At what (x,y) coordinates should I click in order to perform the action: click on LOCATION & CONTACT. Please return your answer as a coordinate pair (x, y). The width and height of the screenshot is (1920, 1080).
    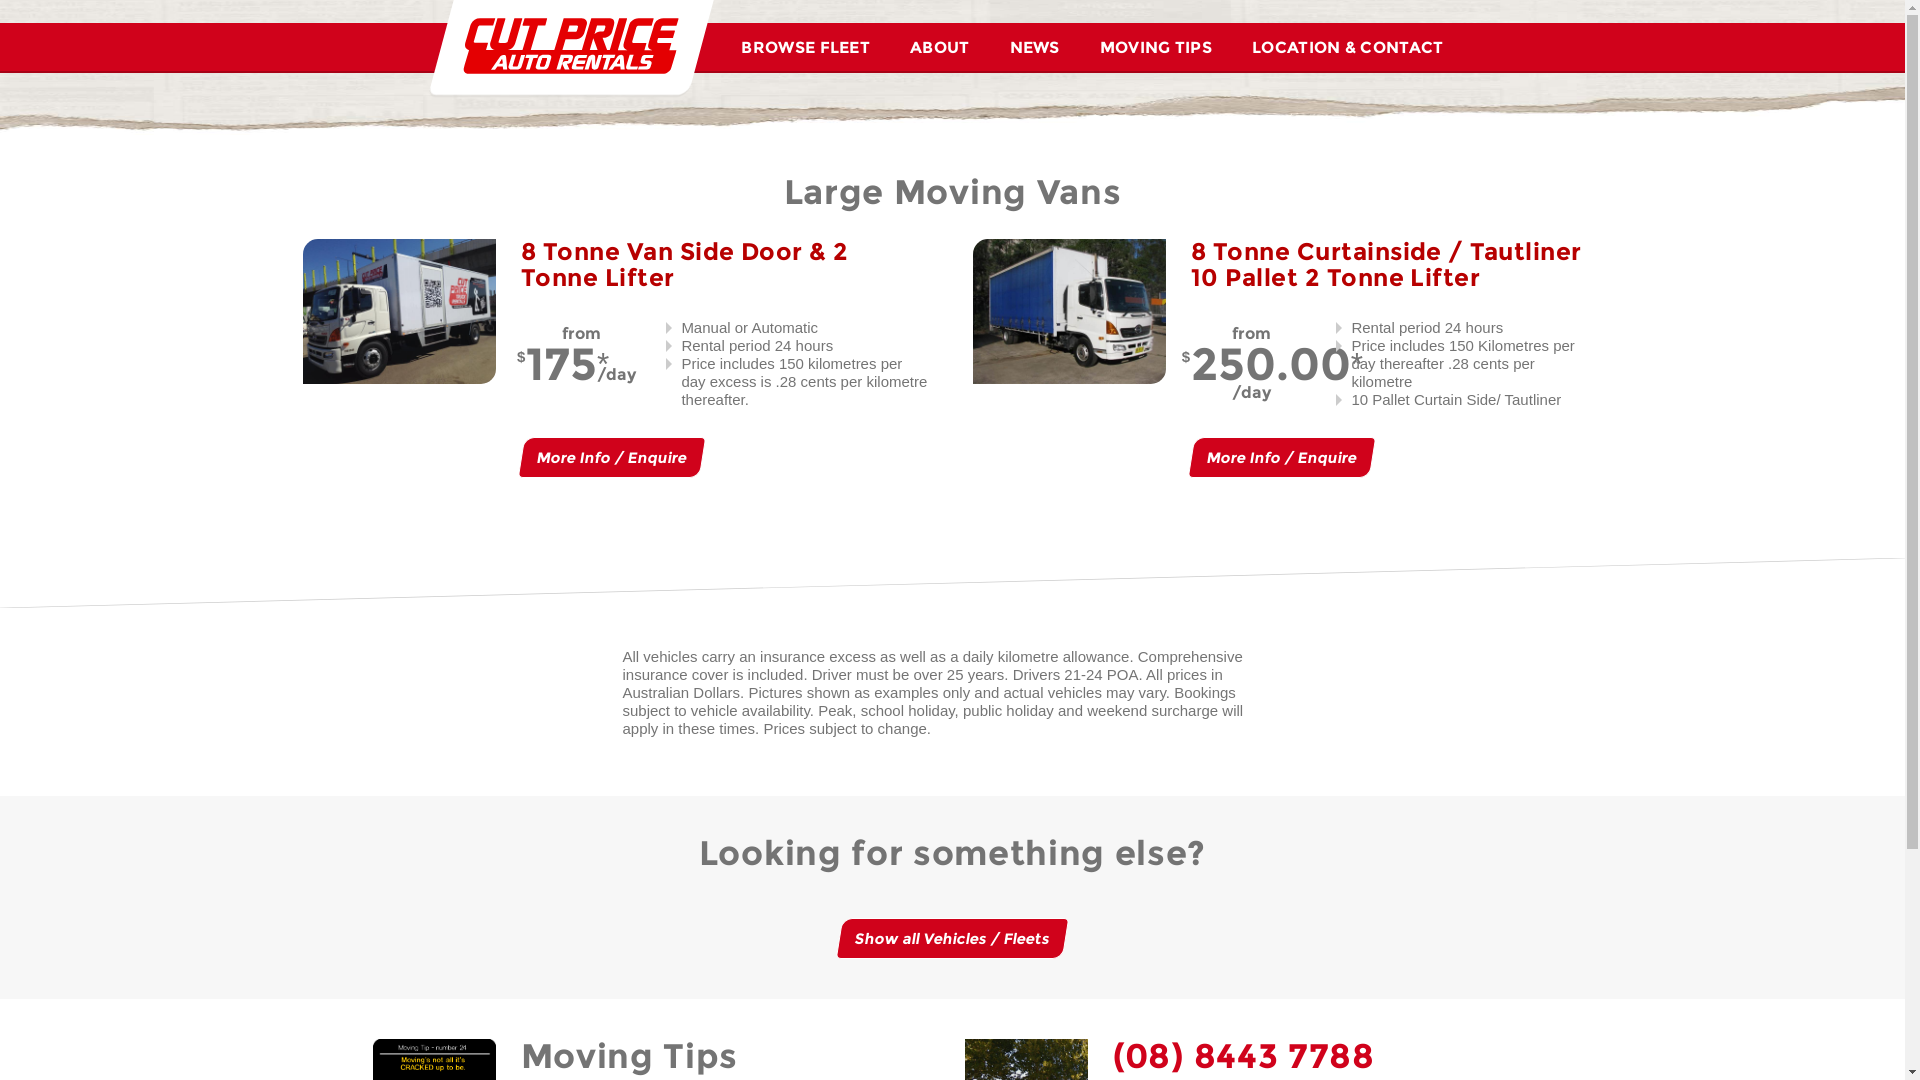
    Looking at the image, I should click on (1348, 47).